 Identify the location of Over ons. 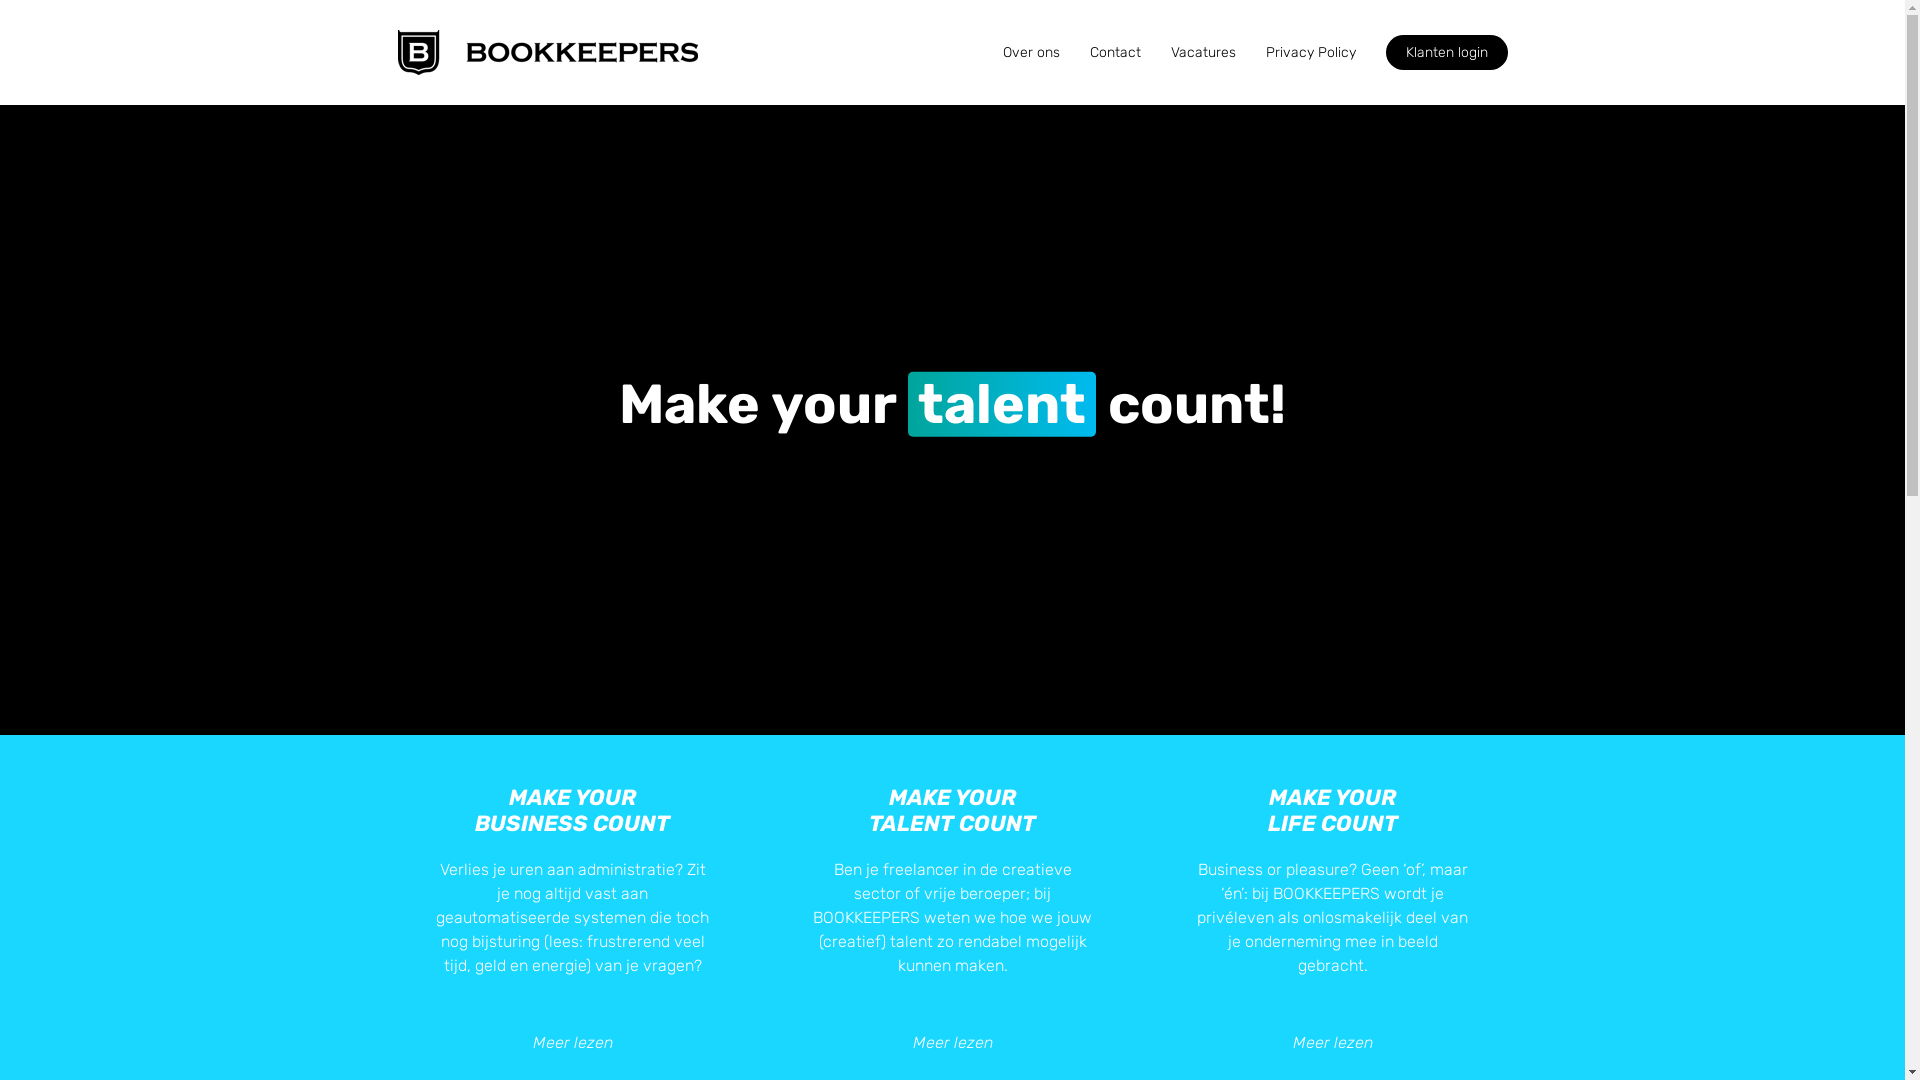
(1030, 52).